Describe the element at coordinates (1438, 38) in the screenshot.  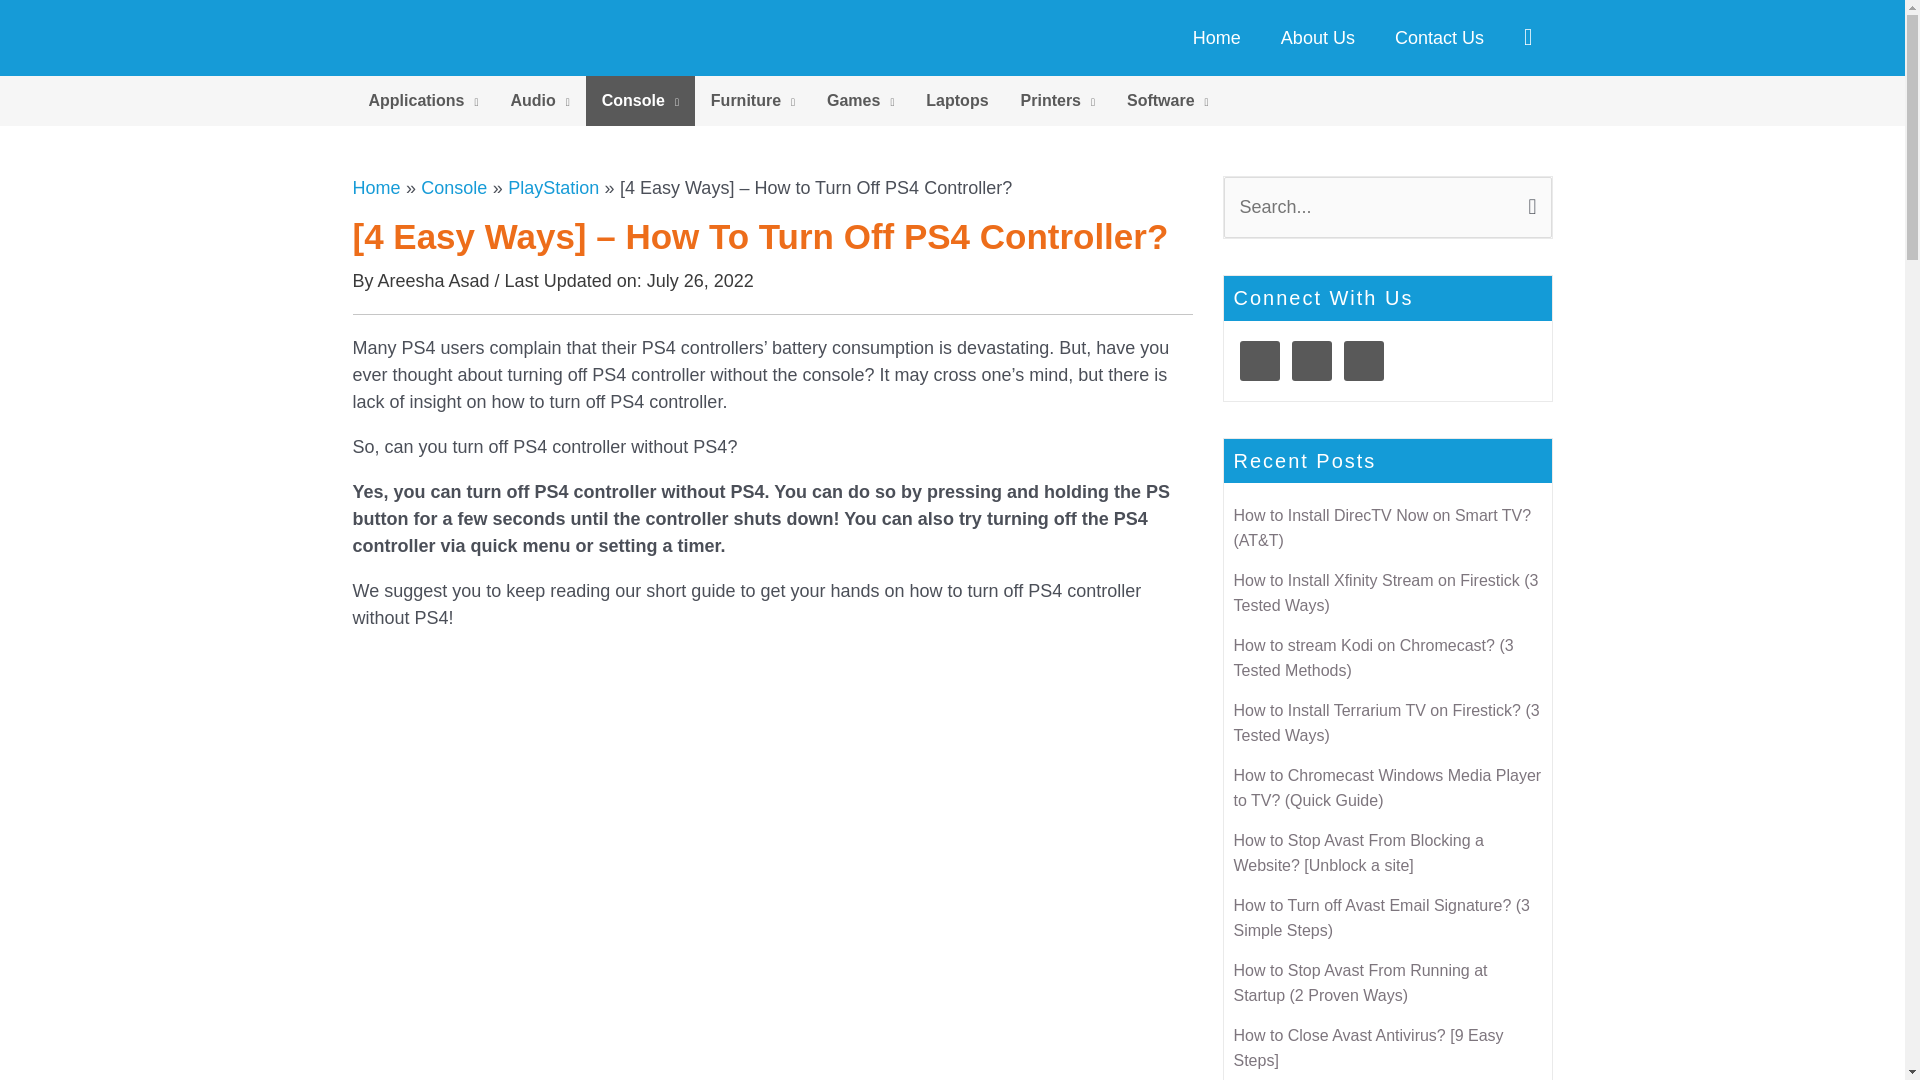
I see `Contact Us` at that location.